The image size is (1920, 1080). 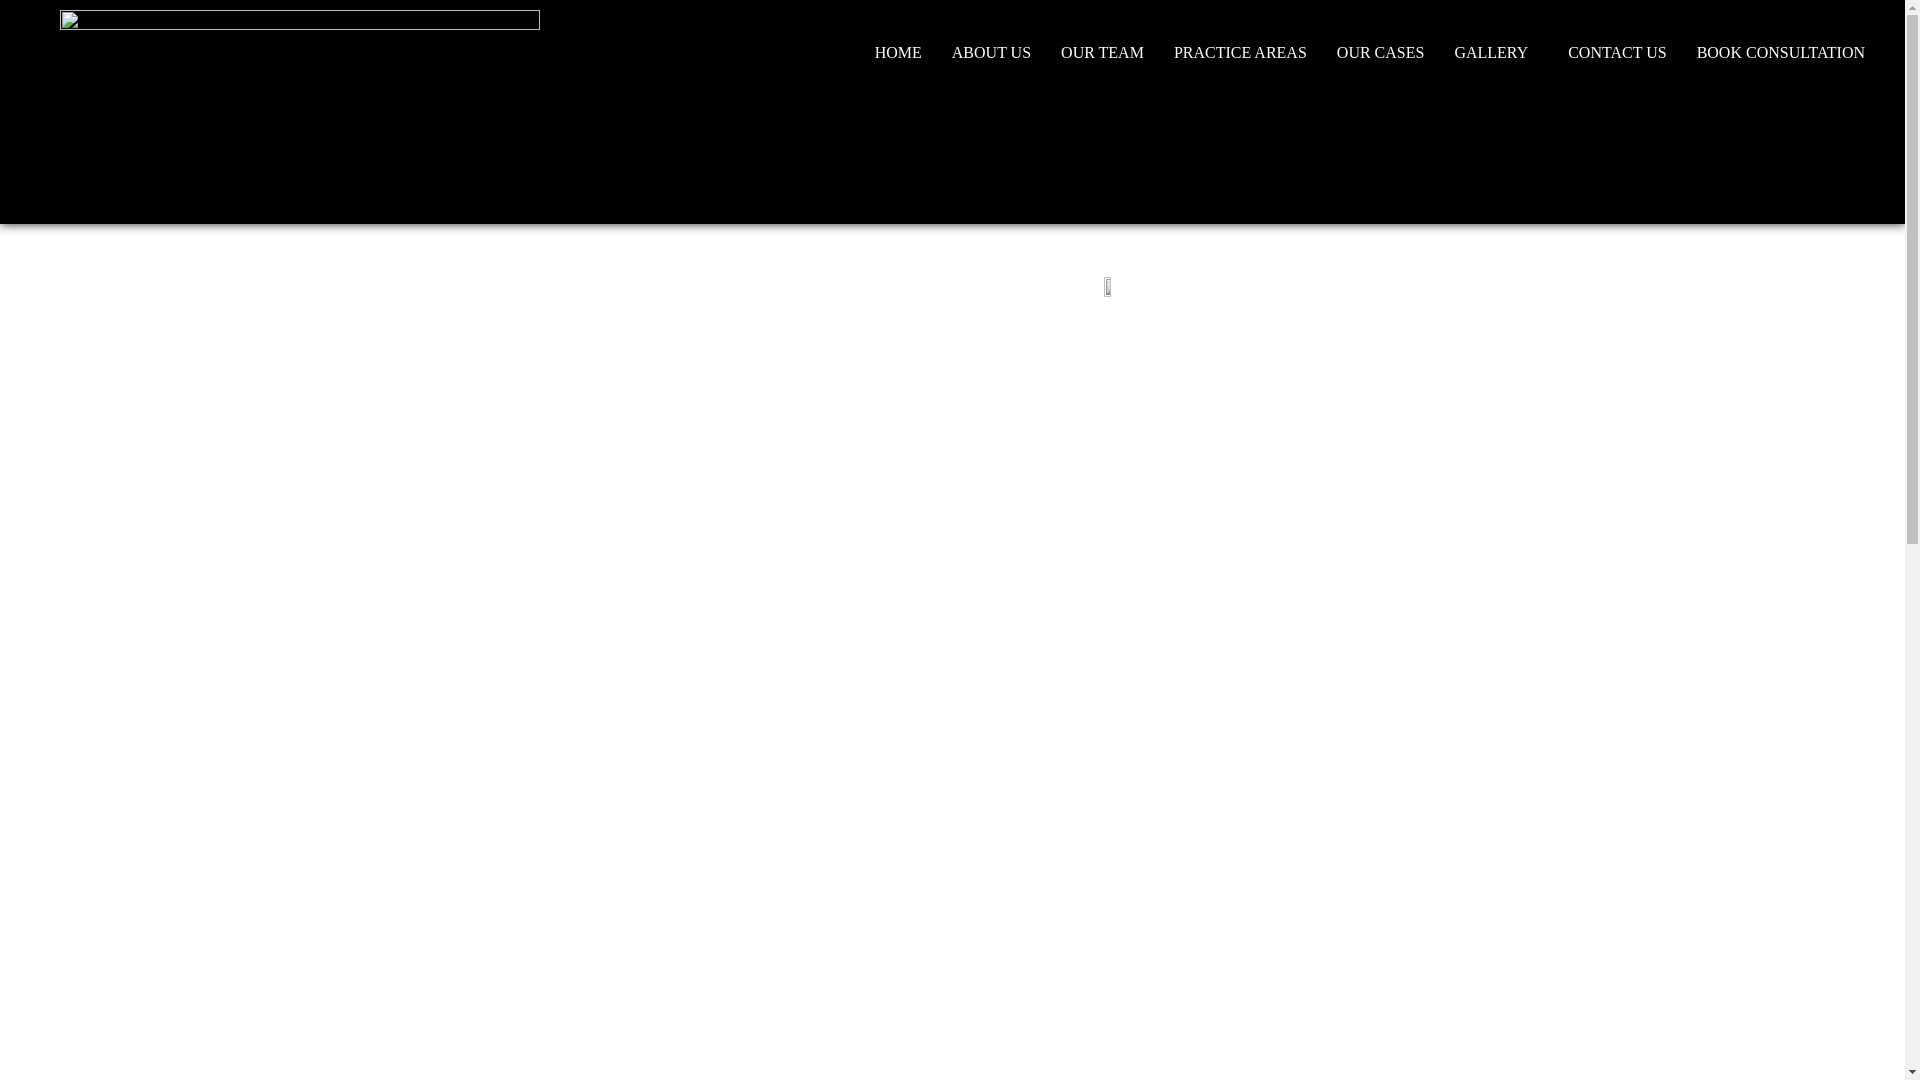 What do you see at coordinates (1617, 52) in the screenshot?
I see `CONTACT US` at bounding box center [1617, 52].